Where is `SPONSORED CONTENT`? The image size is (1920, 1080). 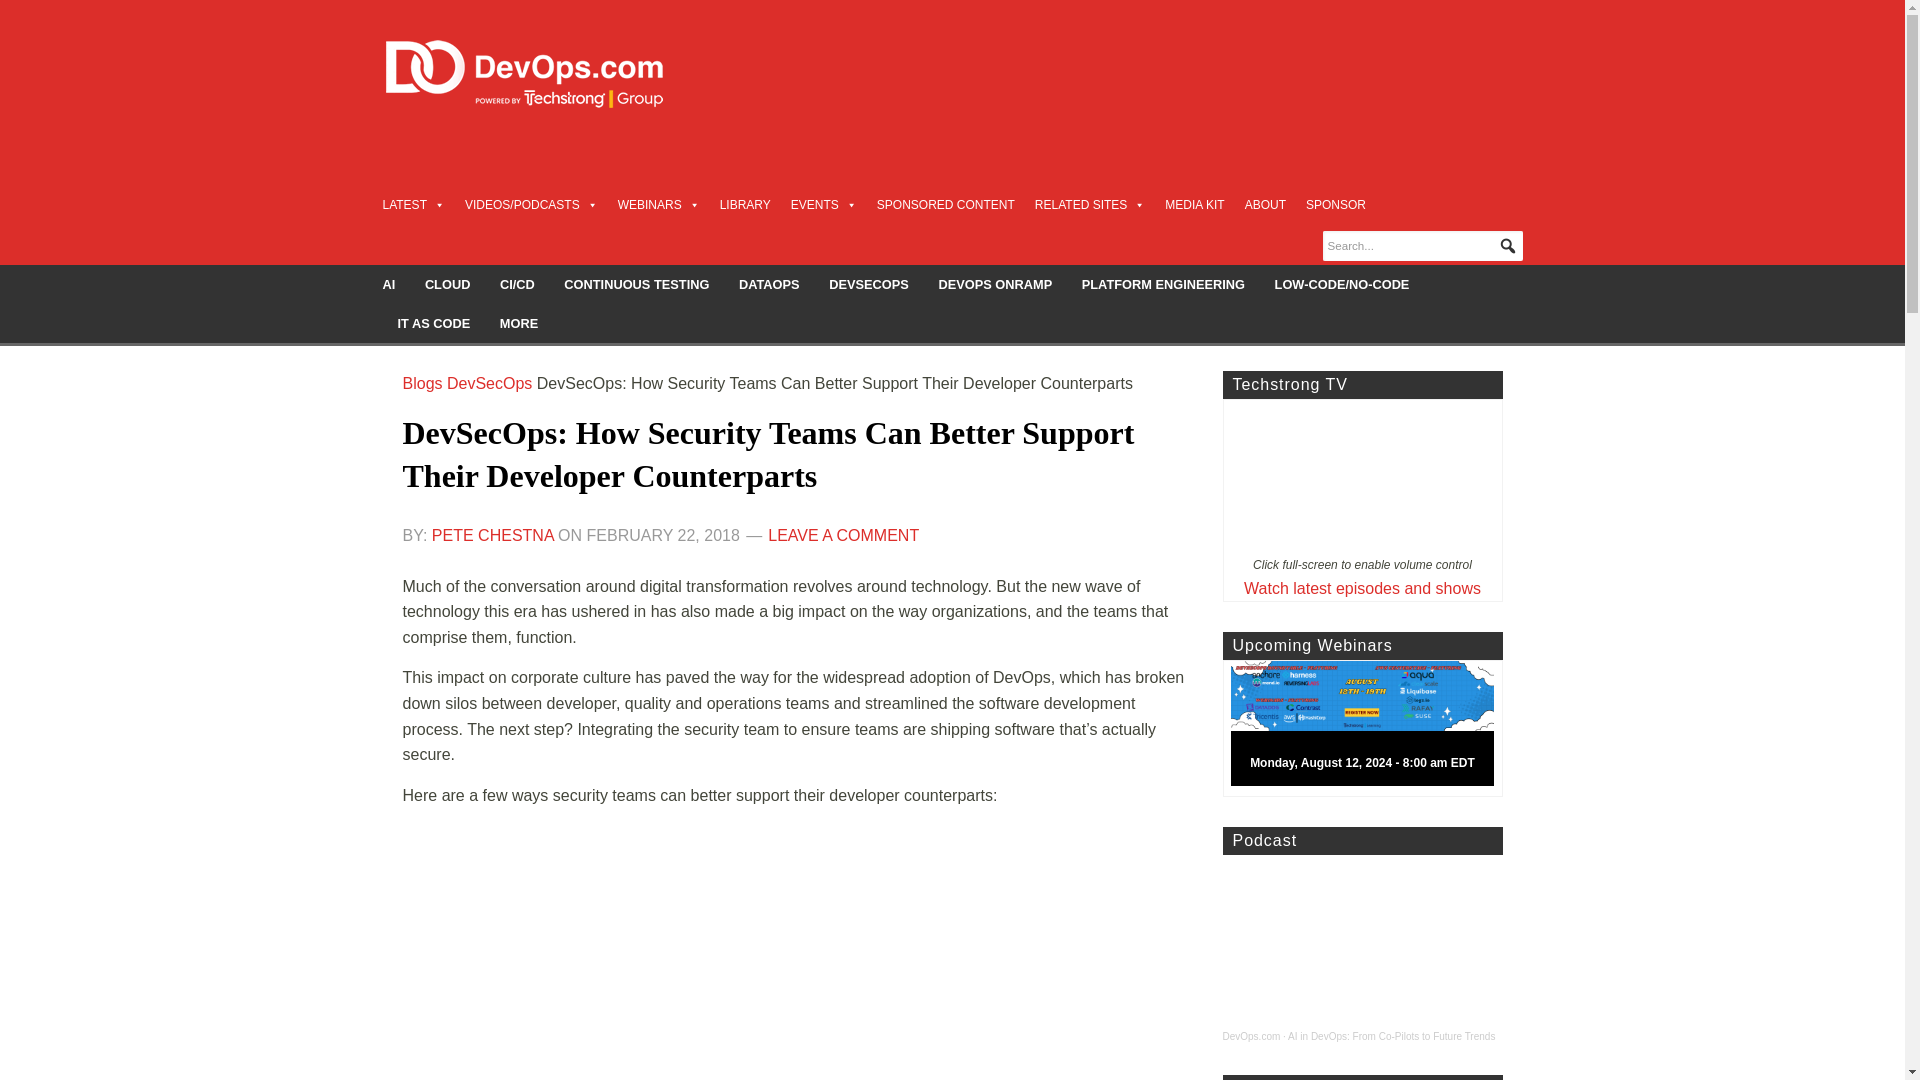
SPONSORED CONTENT is located at coordinates (946, 204).